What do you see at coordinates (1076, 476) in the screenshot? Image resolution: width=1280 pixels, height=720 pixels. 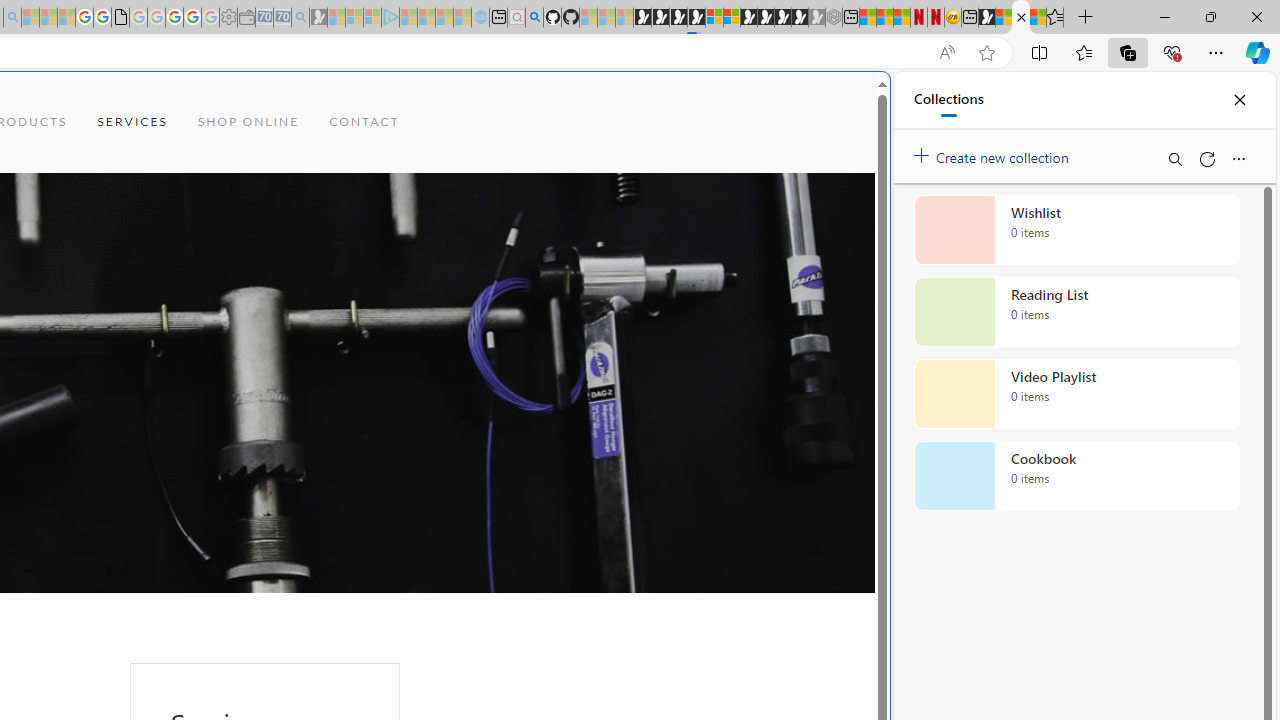 I see `Cookbook collection, 0 items` at bounding box center [1076, 476].